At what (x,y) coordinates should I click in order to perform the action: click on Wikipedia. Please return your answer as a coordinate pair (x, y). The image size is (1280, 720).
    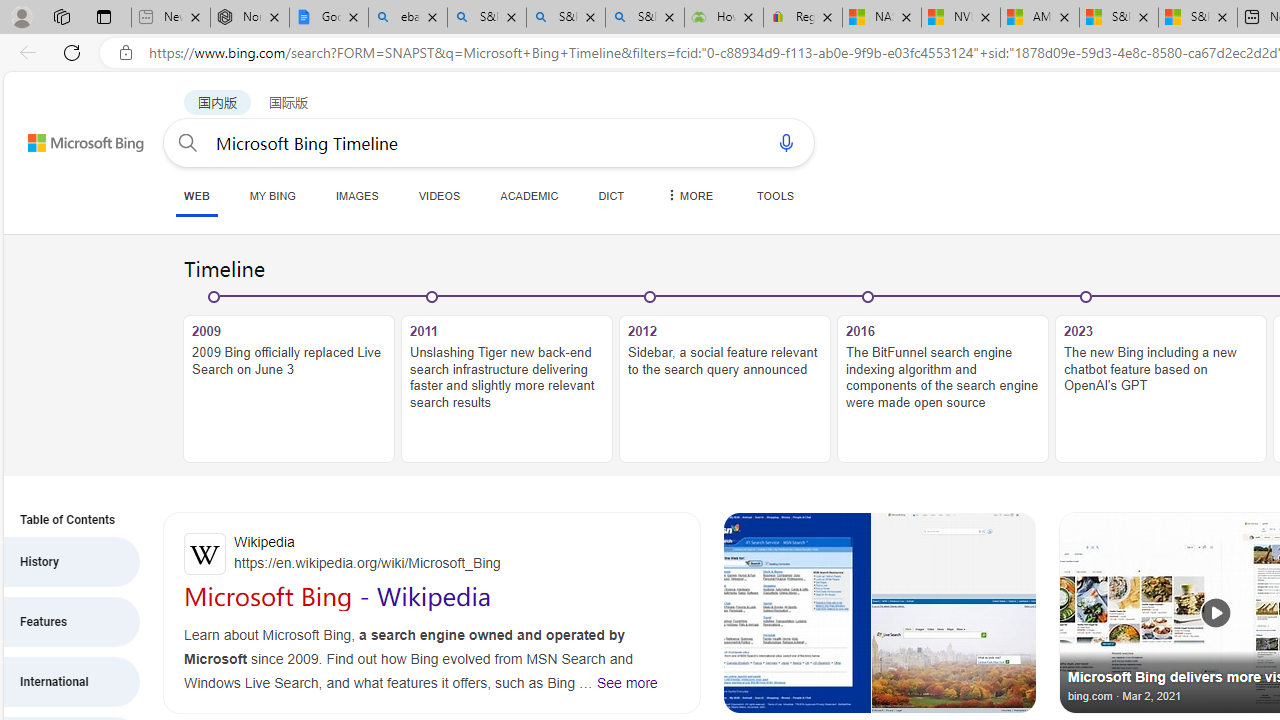
    Looking at the image, I should click on (432, 554).